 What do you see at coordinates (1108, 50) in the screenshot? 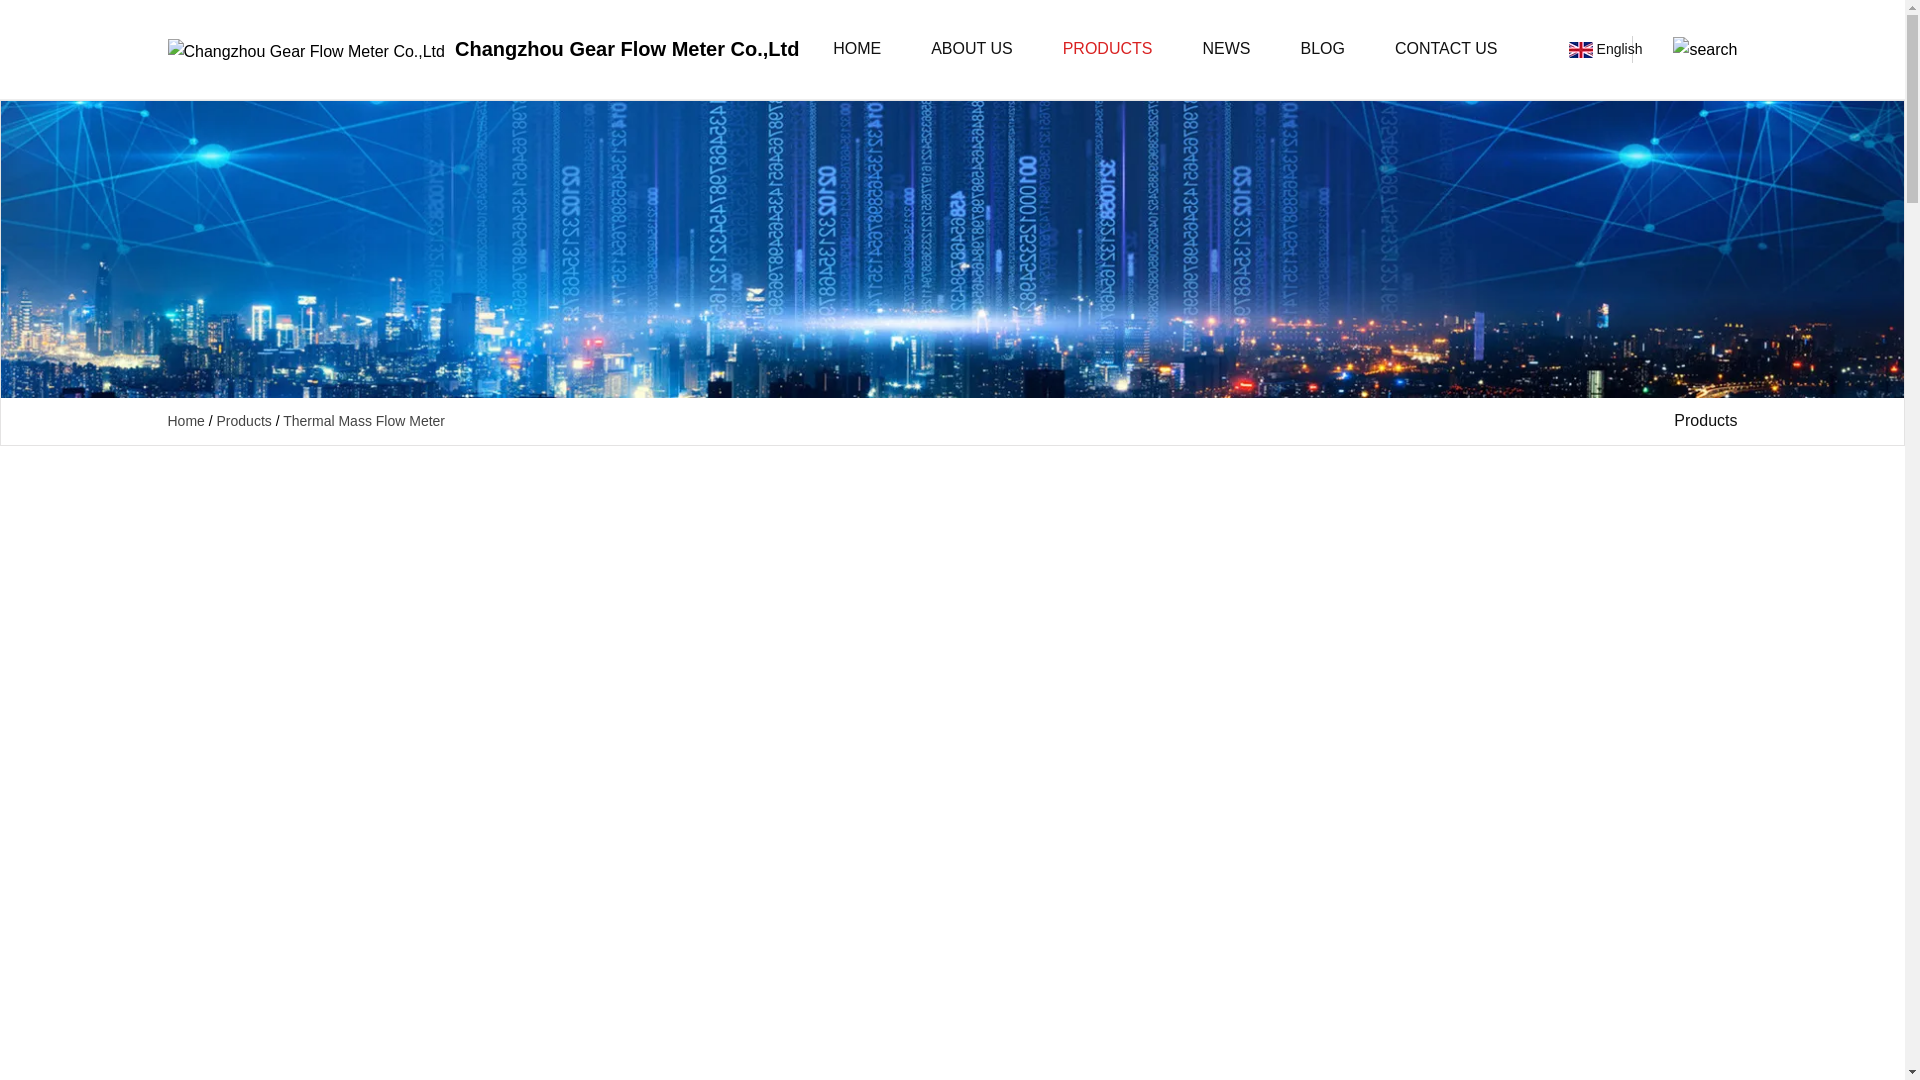
I see `PRODUCTS` at bounding box center [1108, 50].